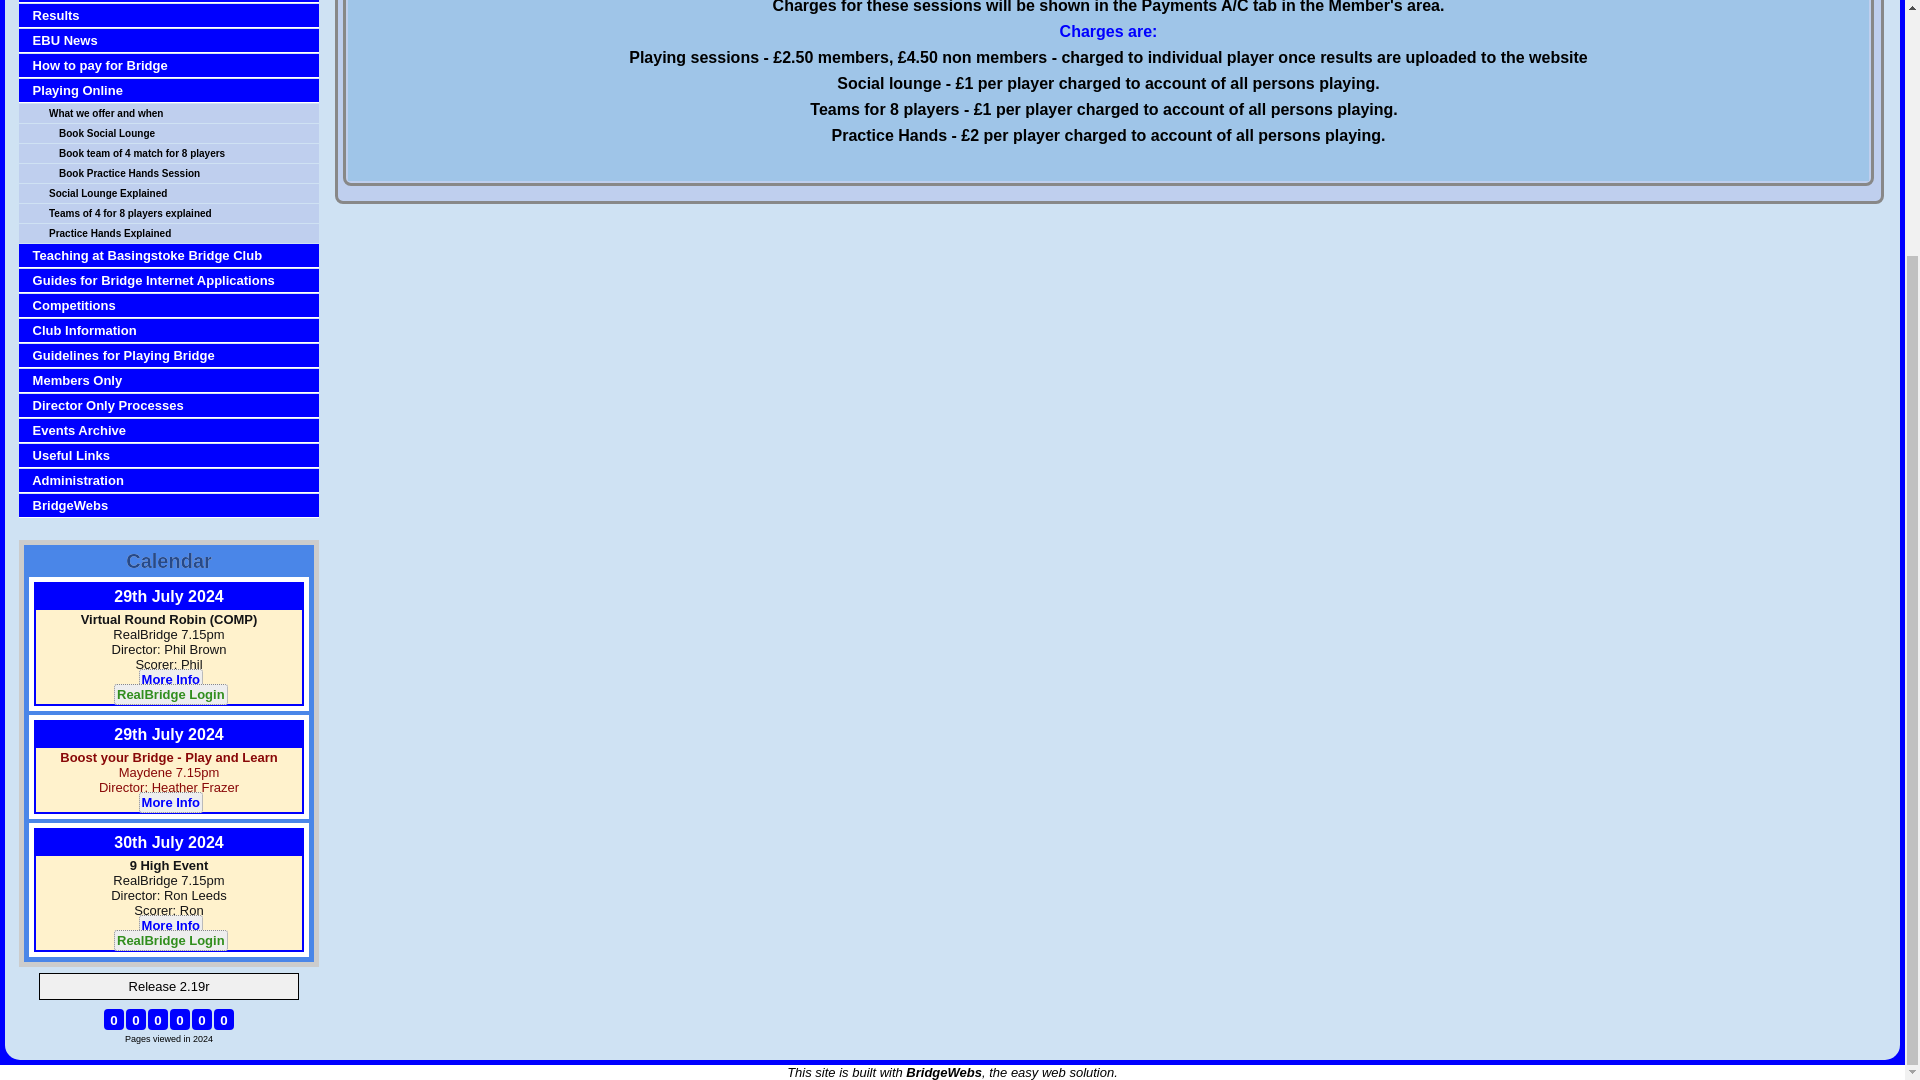 This screenshot has height=1080, width=1920. What do you see at coordinates (182, 113) in the screenshot?
I see `What we offer and when` at bounding box center [182, 113].